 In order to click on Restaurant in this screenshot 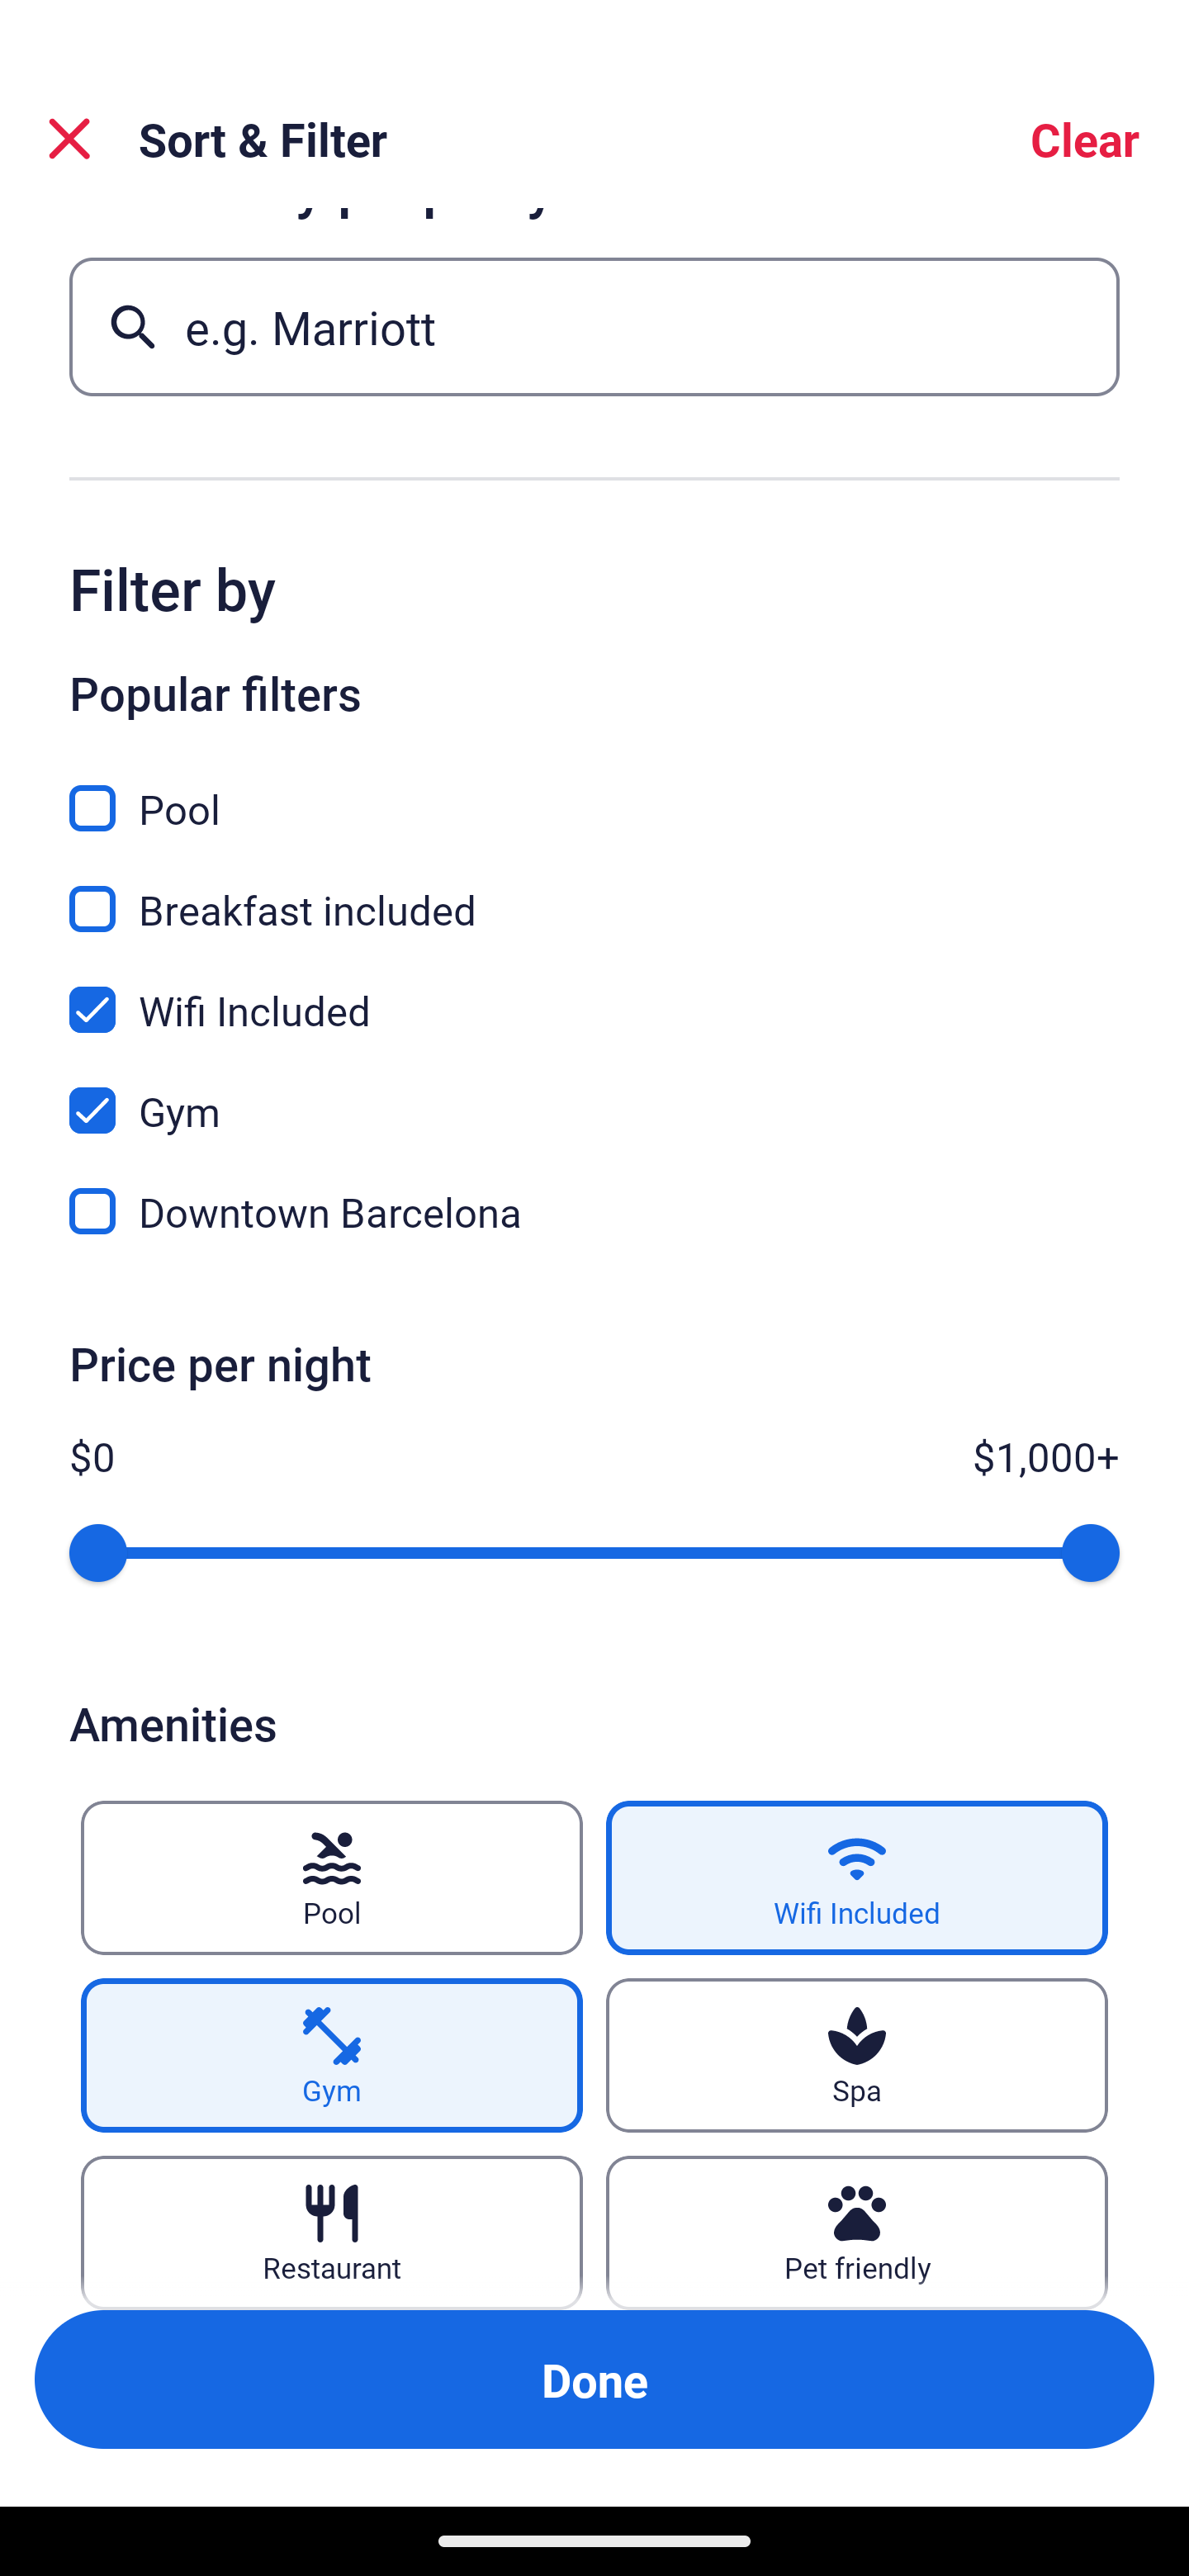, I will do `click(331, 2233)`.